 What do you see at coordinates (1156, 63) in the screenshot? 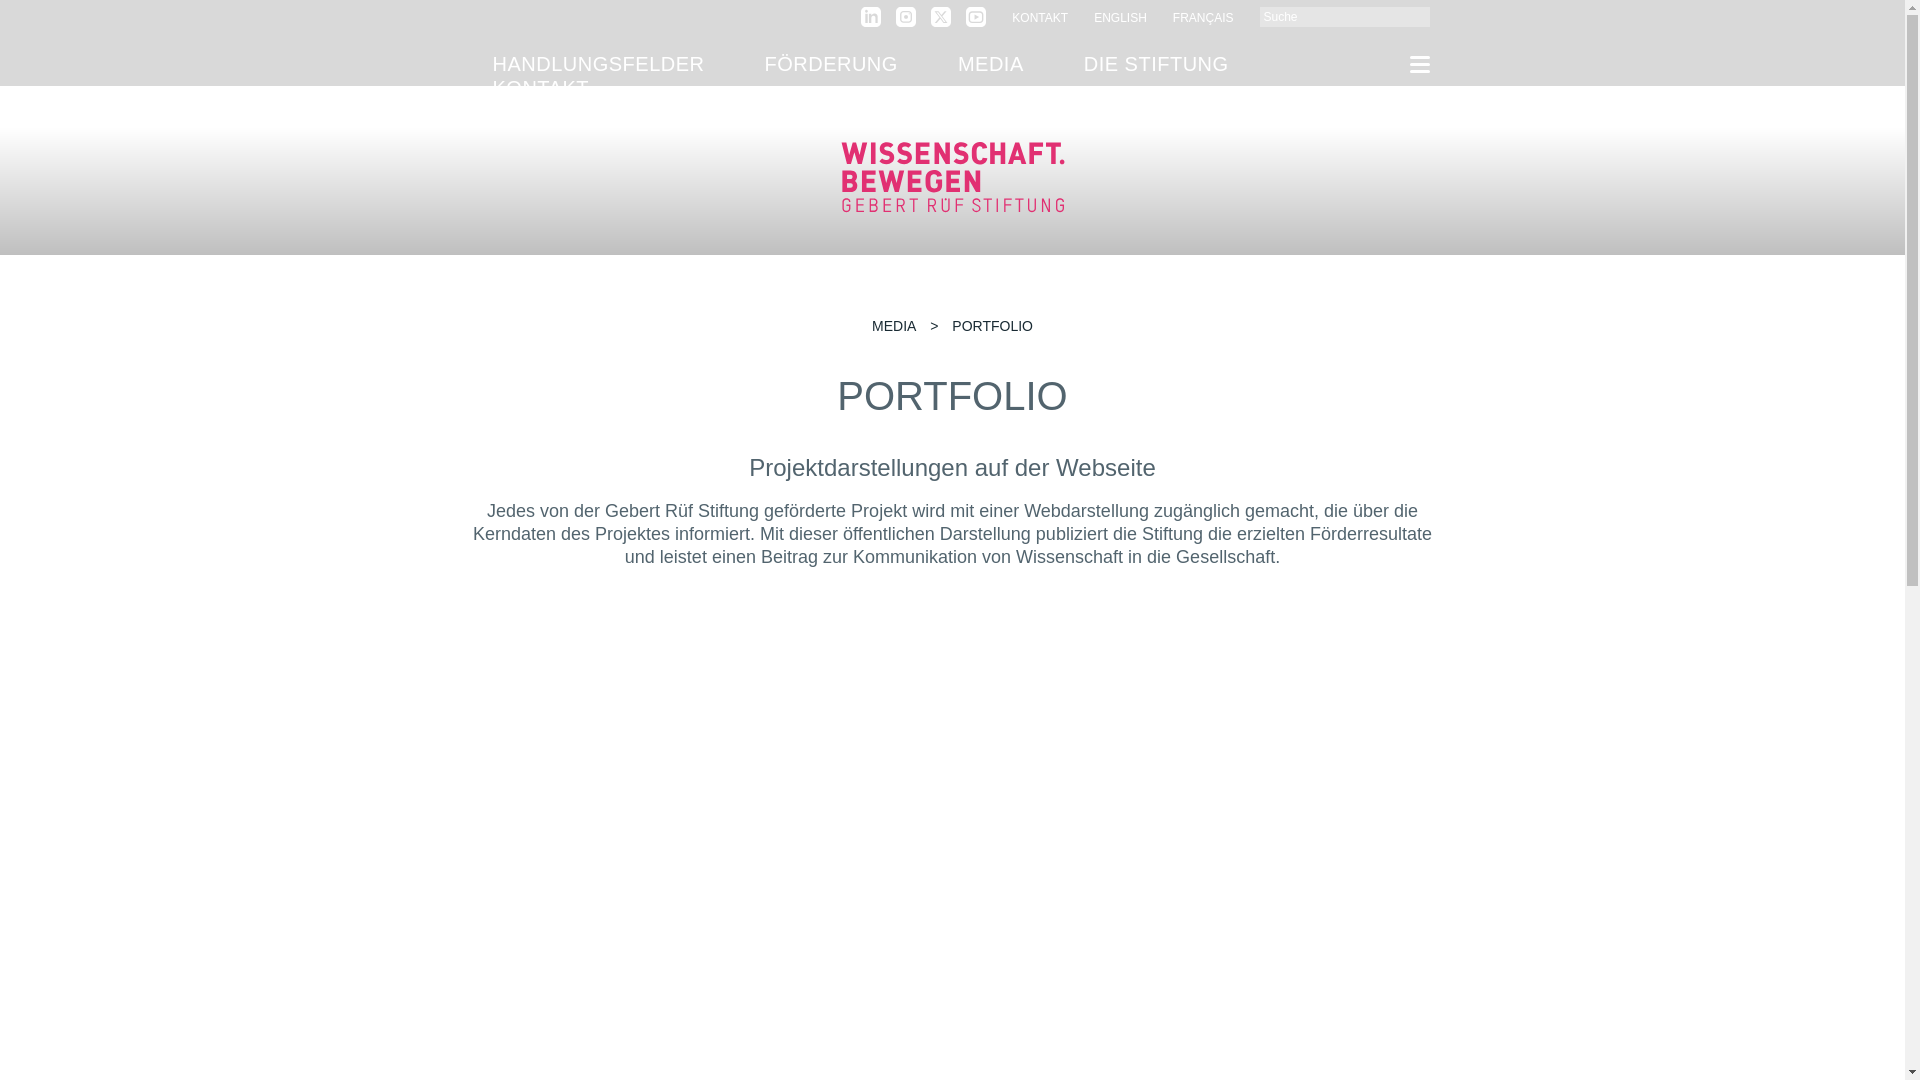
I see `DIE STIFTUNG` at bounding box center [1156, 63].